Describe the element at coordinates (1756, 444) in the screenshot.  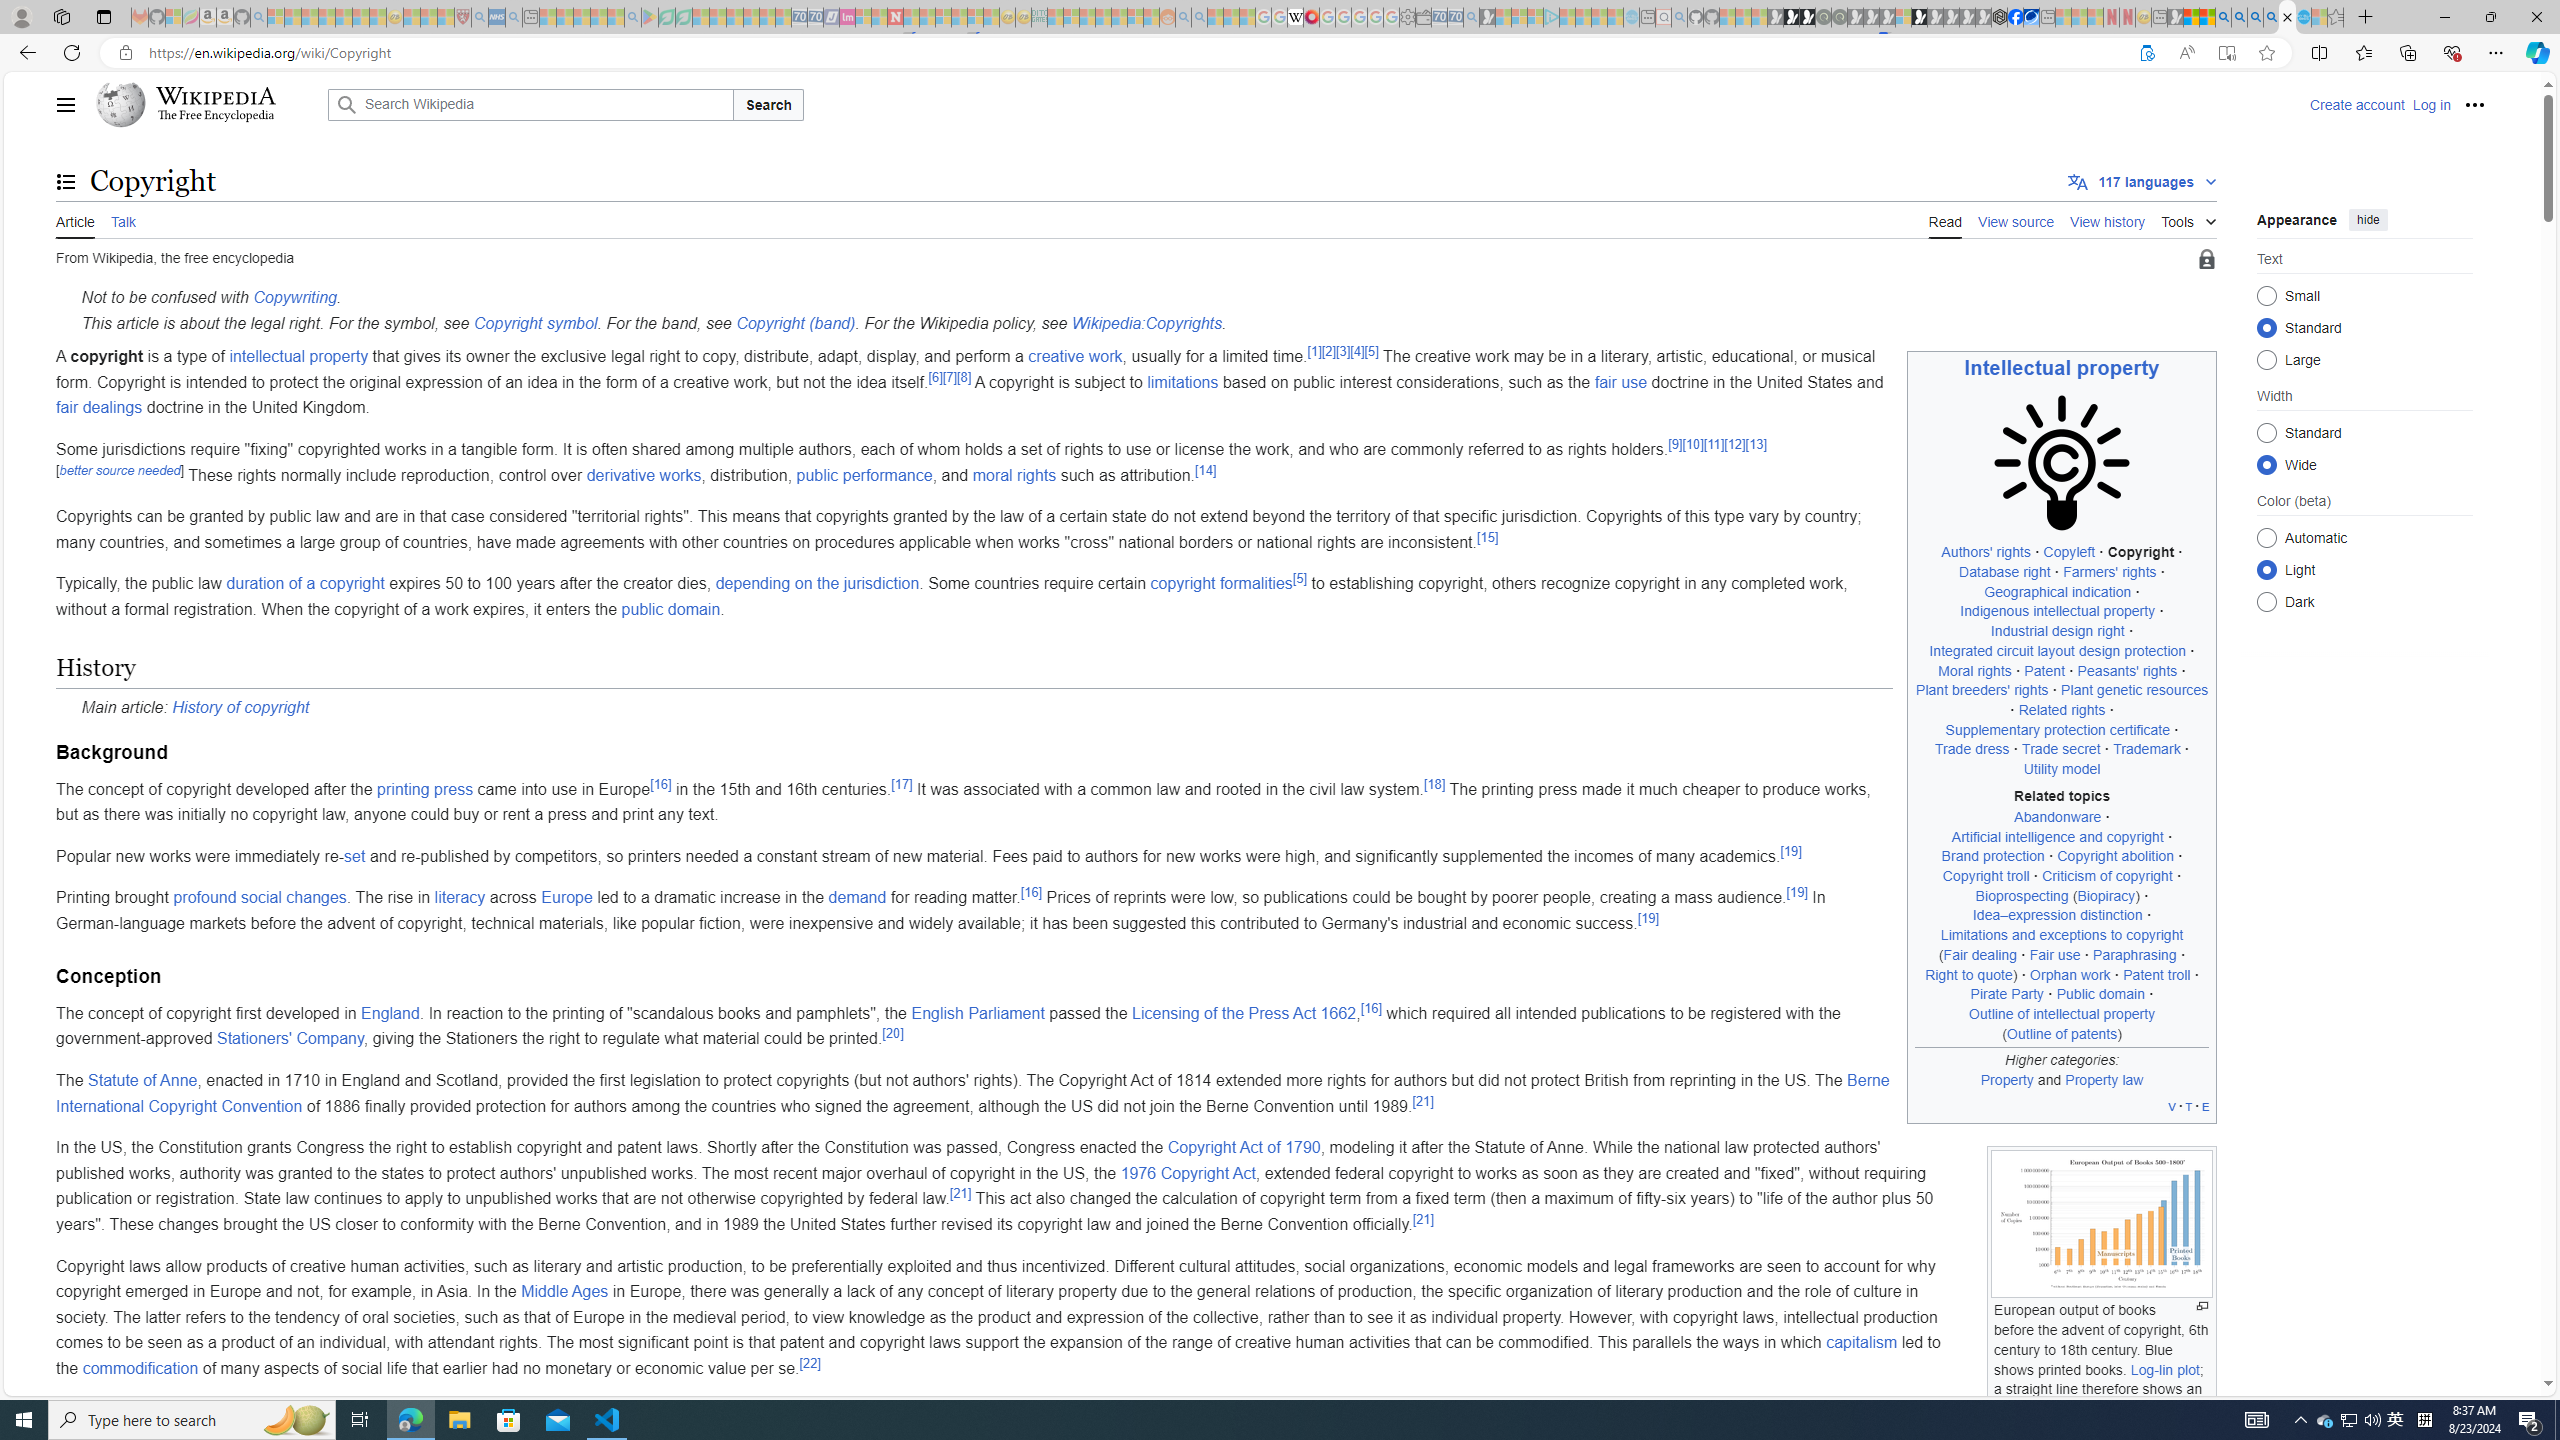
I see `[13]` at that location.